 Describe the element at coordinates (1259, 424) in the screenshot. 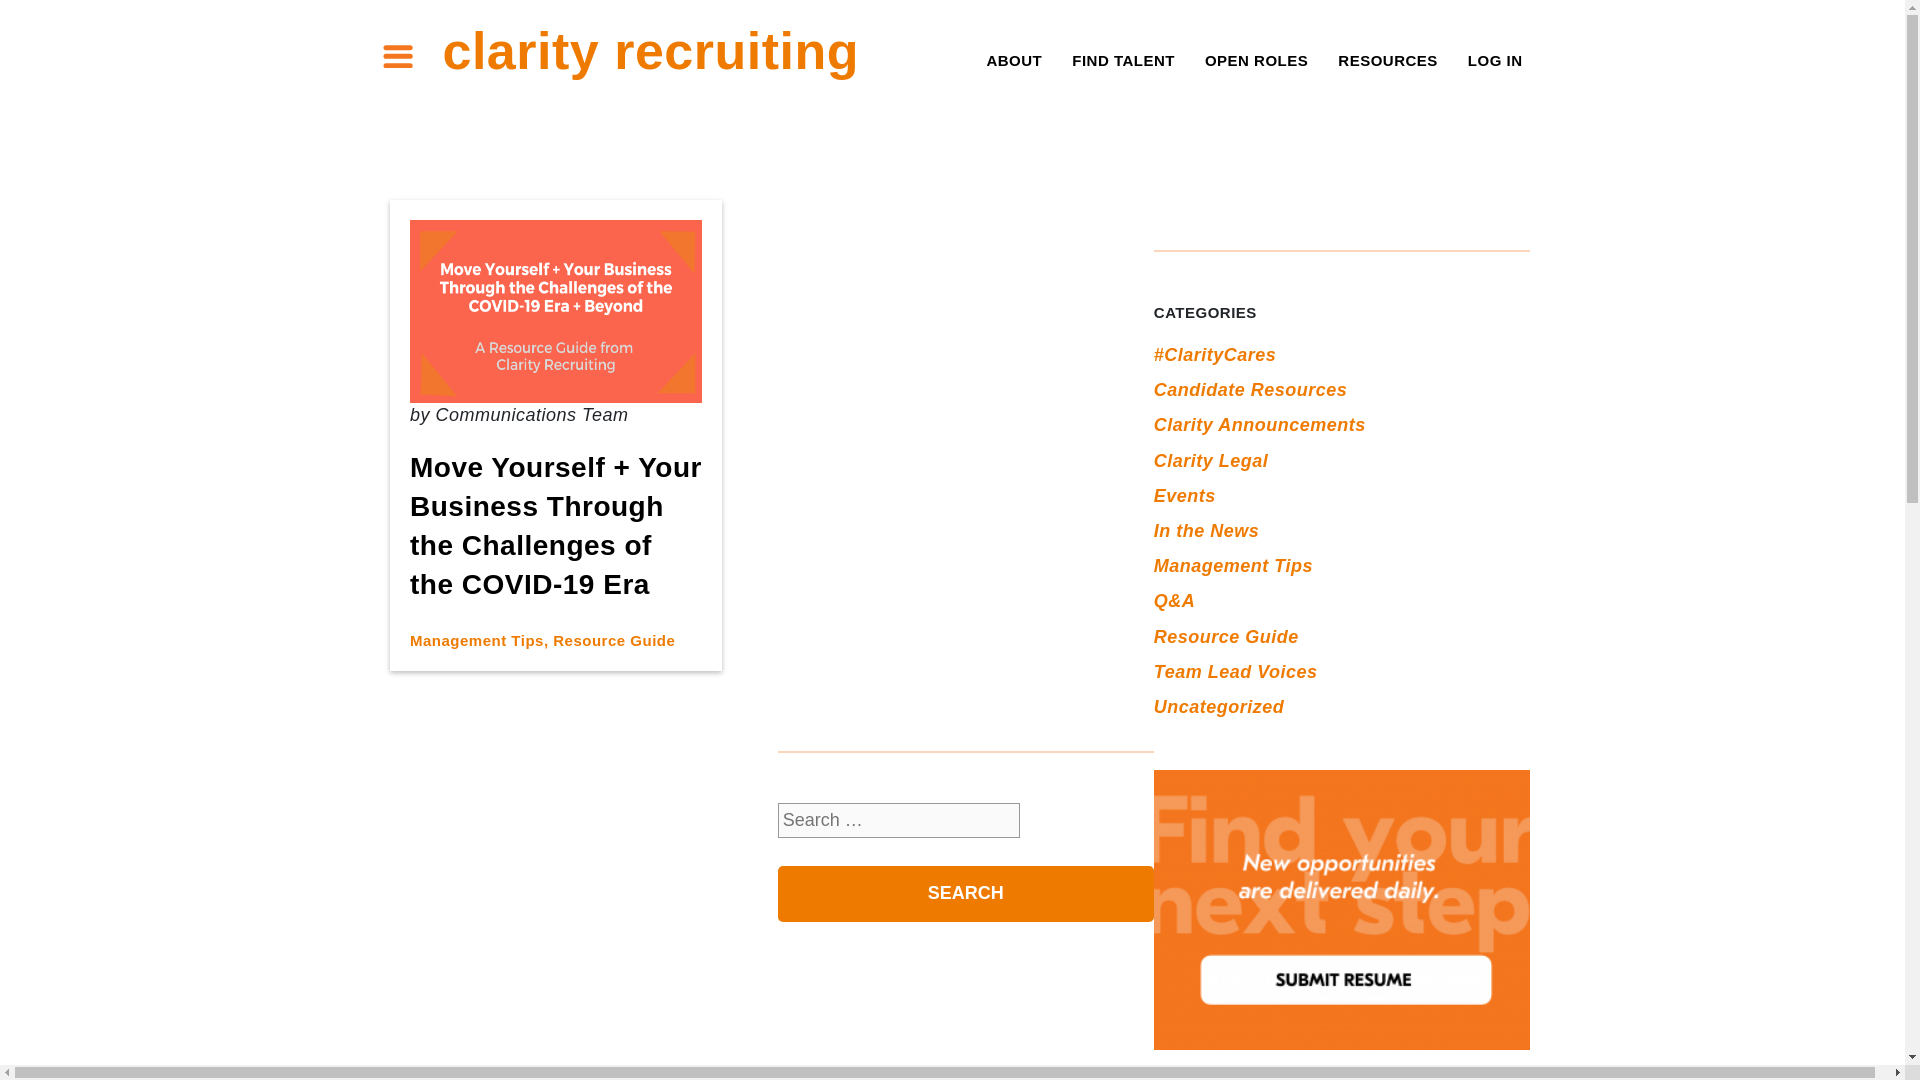

I see `Clarity Announcements` at that location.